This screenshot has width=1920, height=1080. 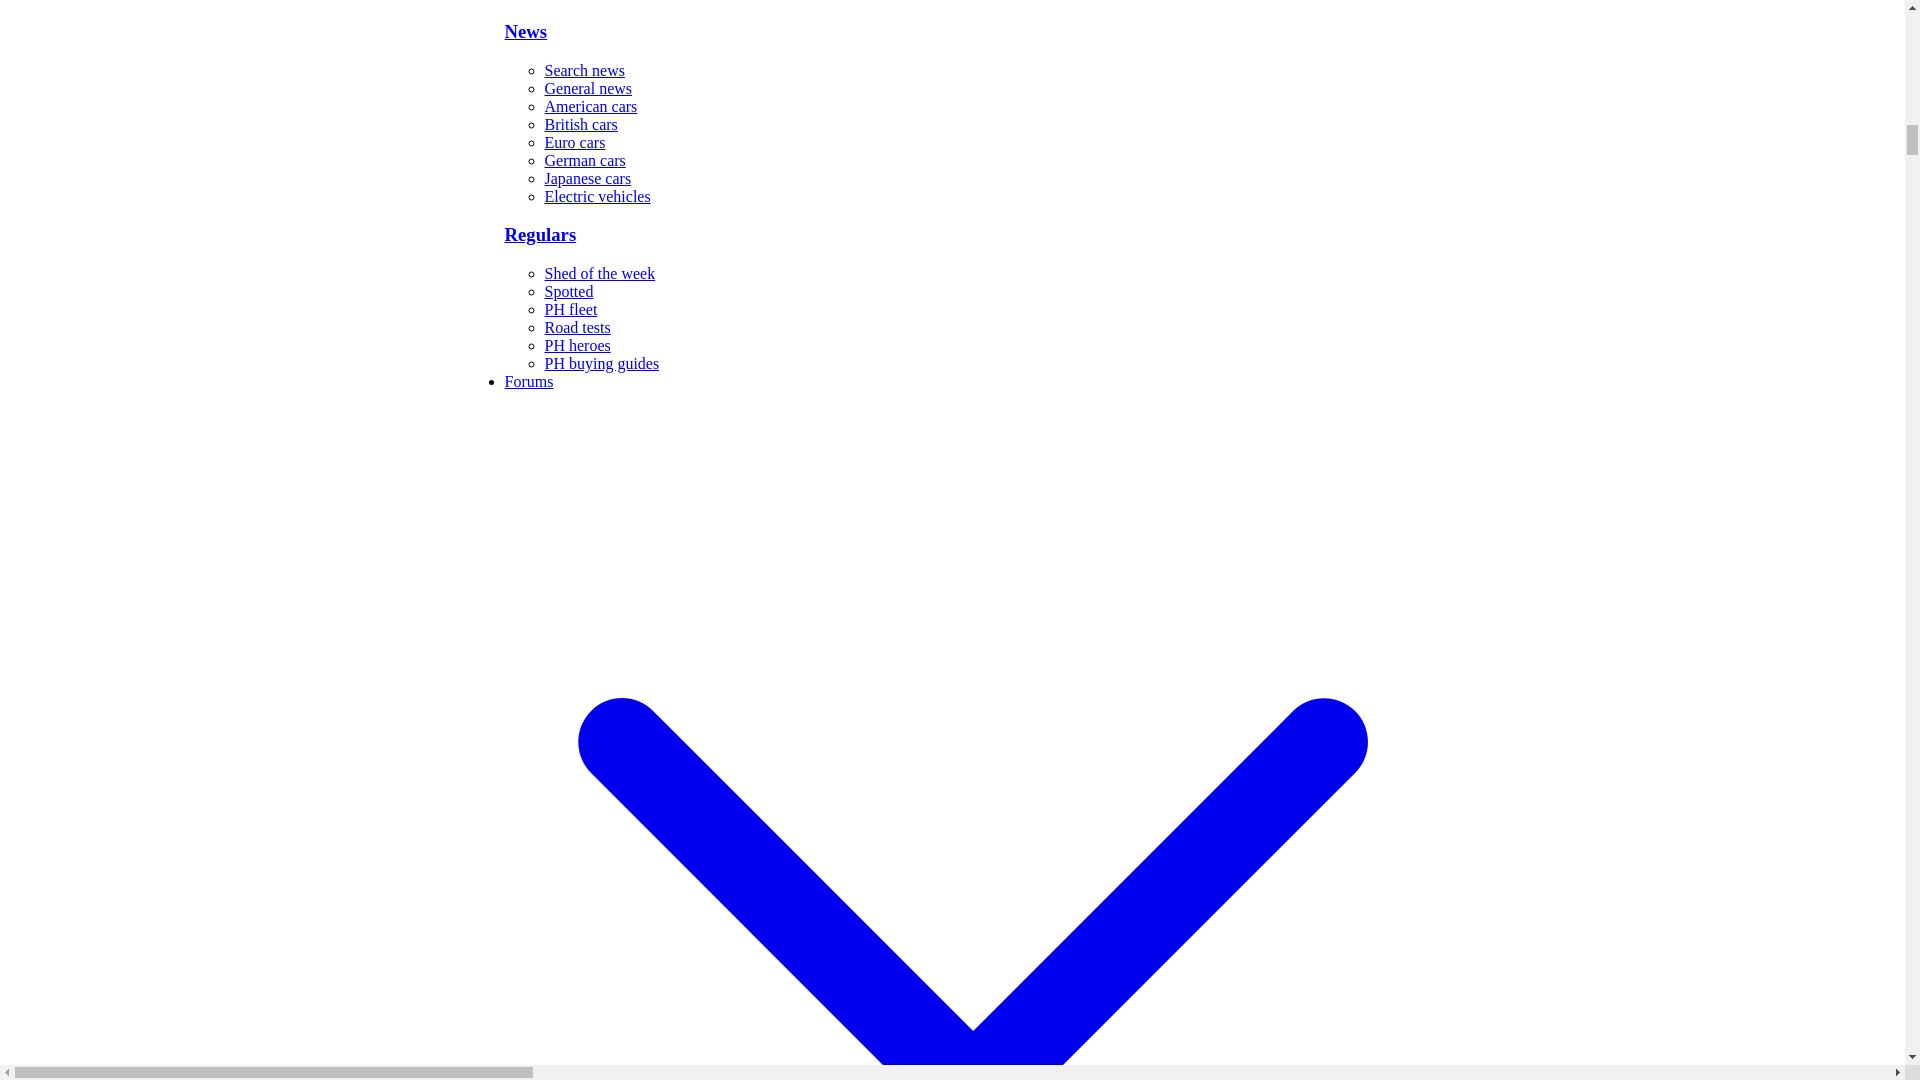 I want to click on British cars, so click(x=580, y=124).